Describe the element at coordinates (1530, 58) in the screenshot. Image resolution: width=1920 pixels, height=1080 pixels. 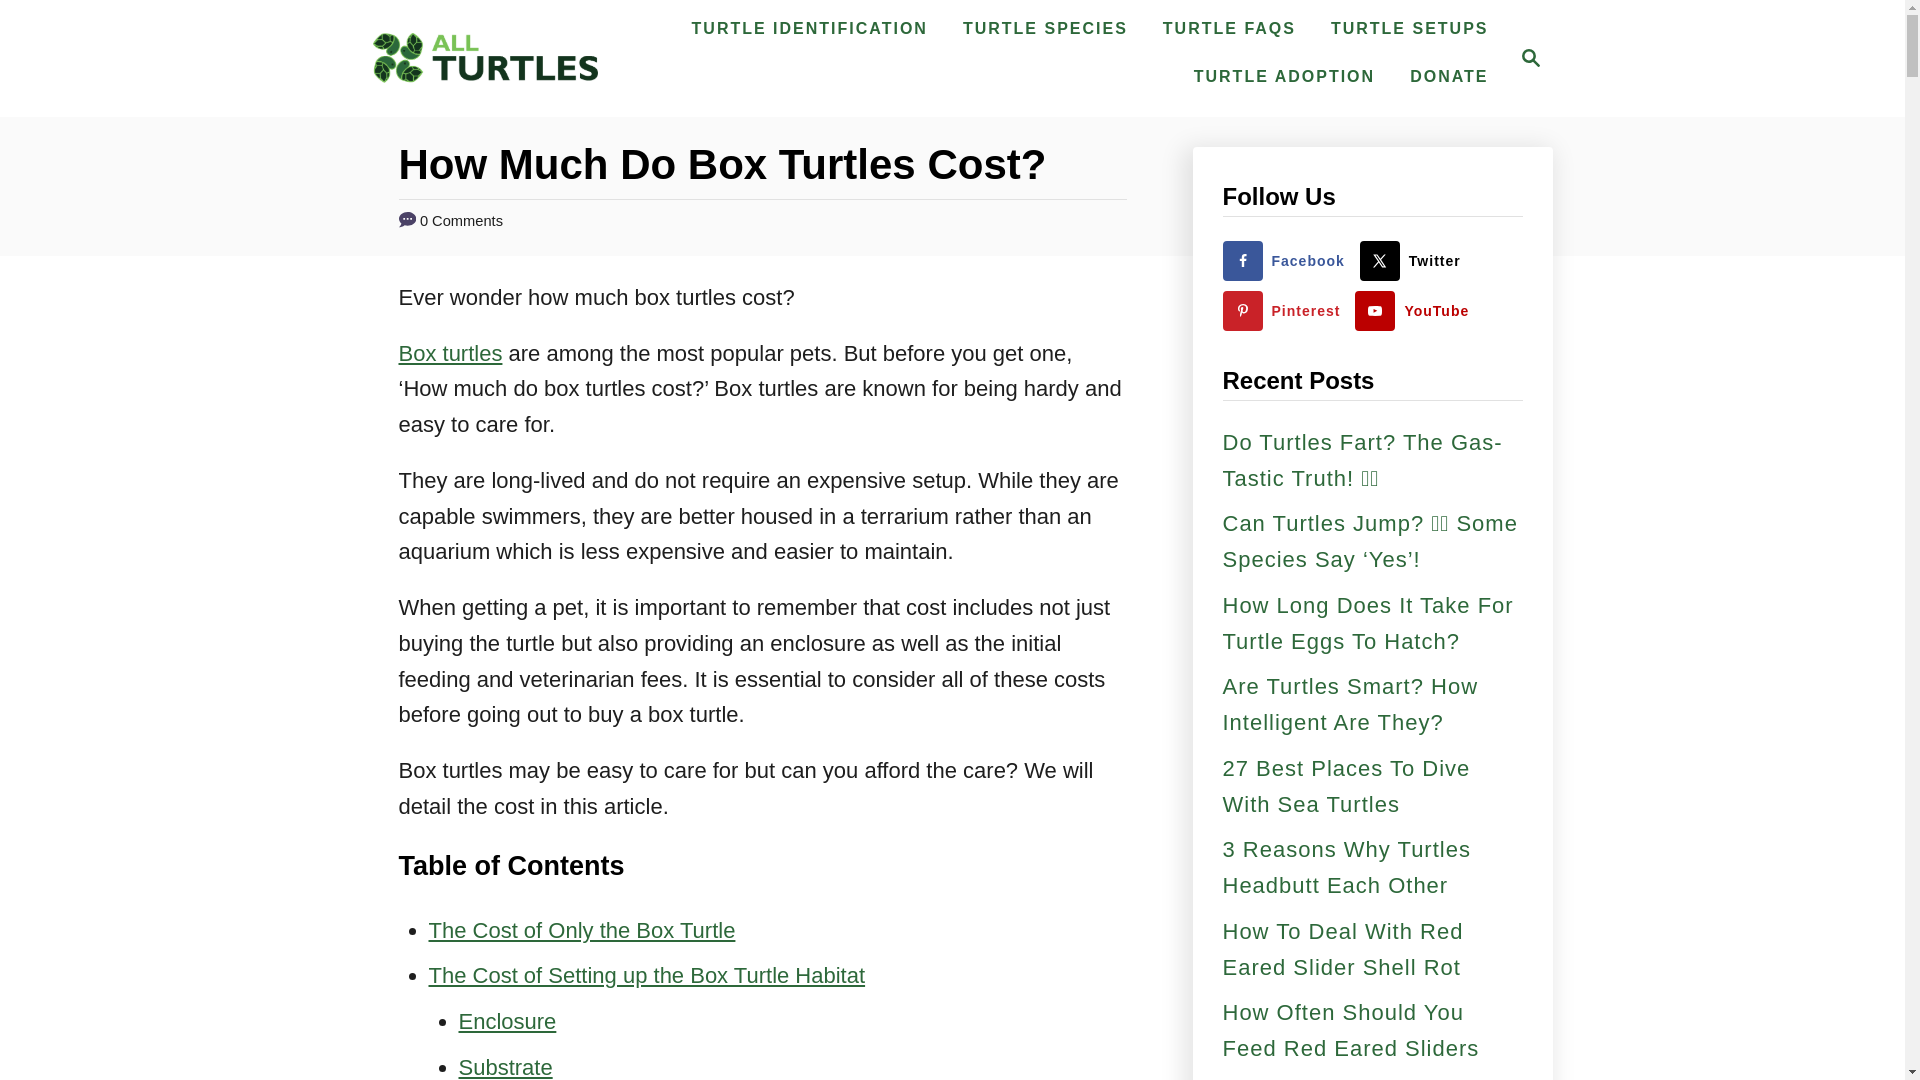
I see `Magnifying Glass` at that location.